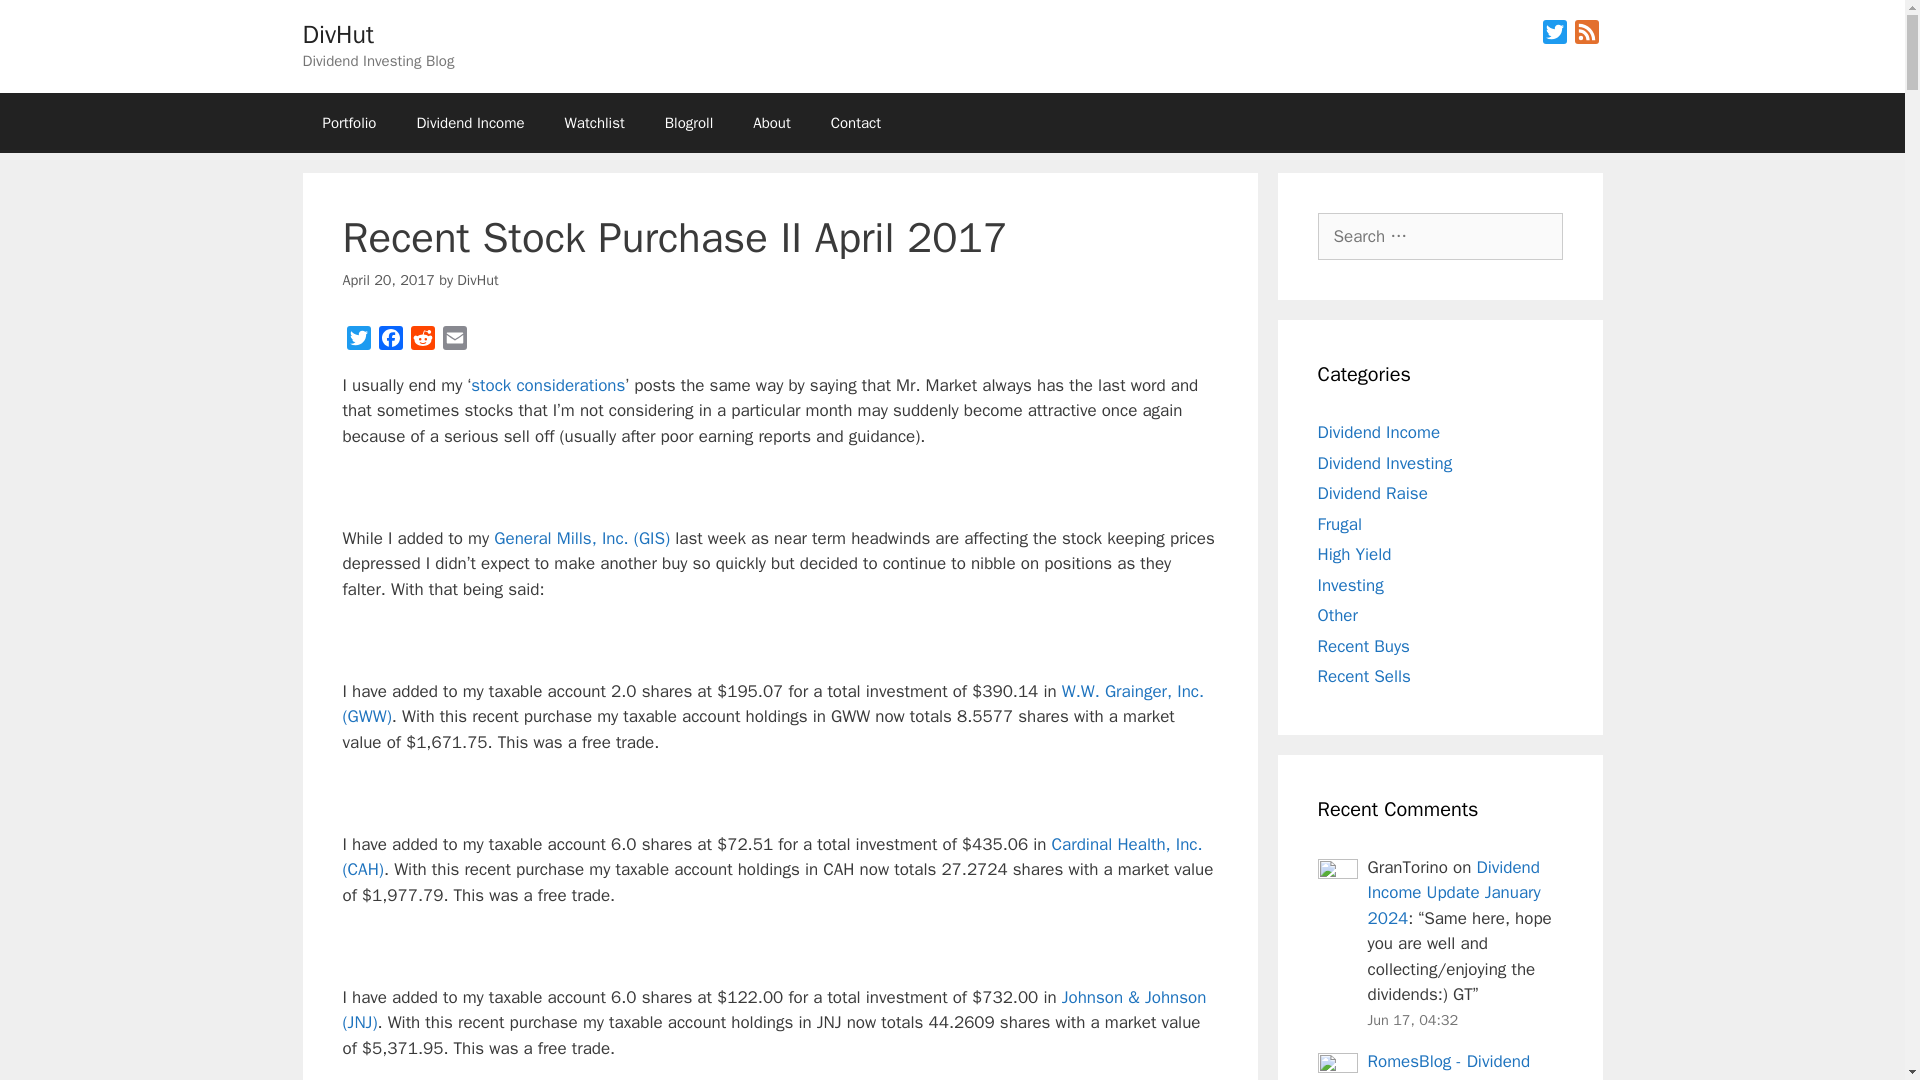  I want to click on Twitter, so click(358, 342).